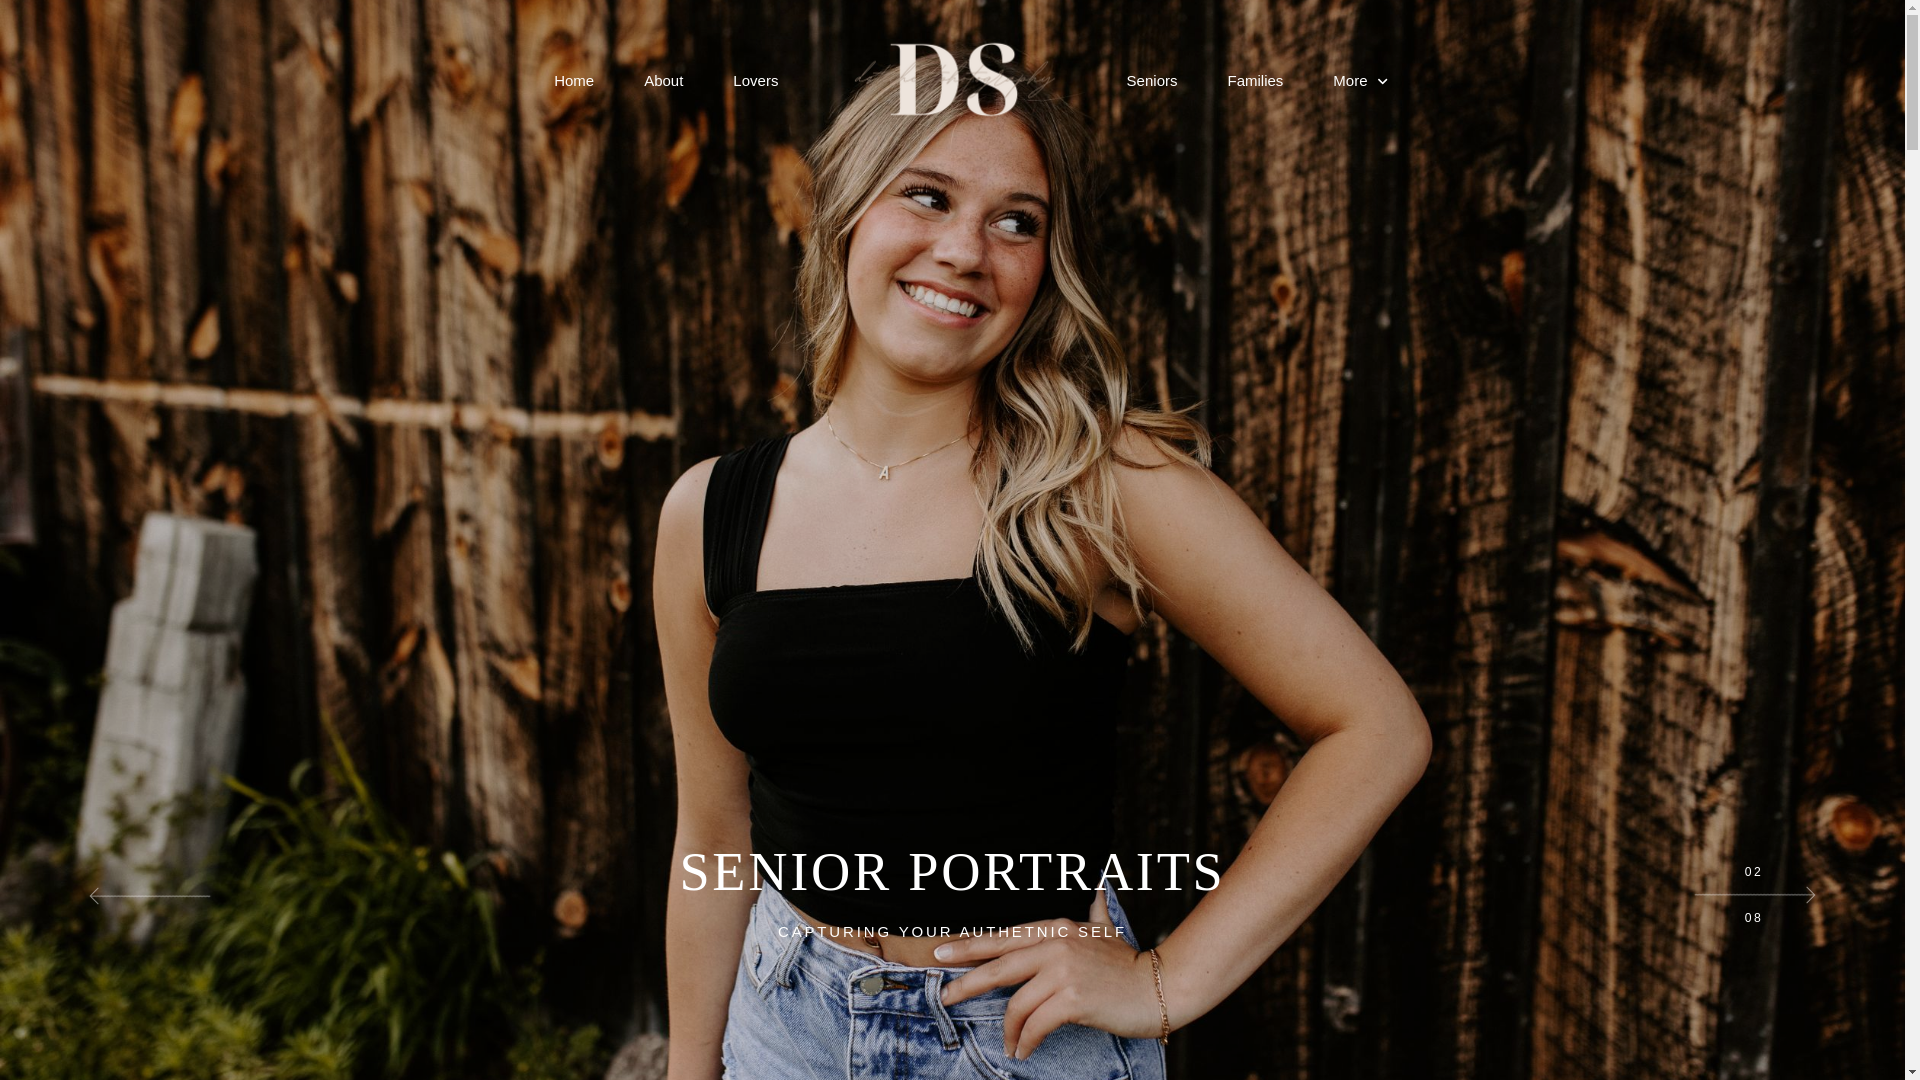 This screenshot has height=1080, width=1920. Describe the element at coordinates (1254, 80) in the screenshot. I see `Families` at that location.